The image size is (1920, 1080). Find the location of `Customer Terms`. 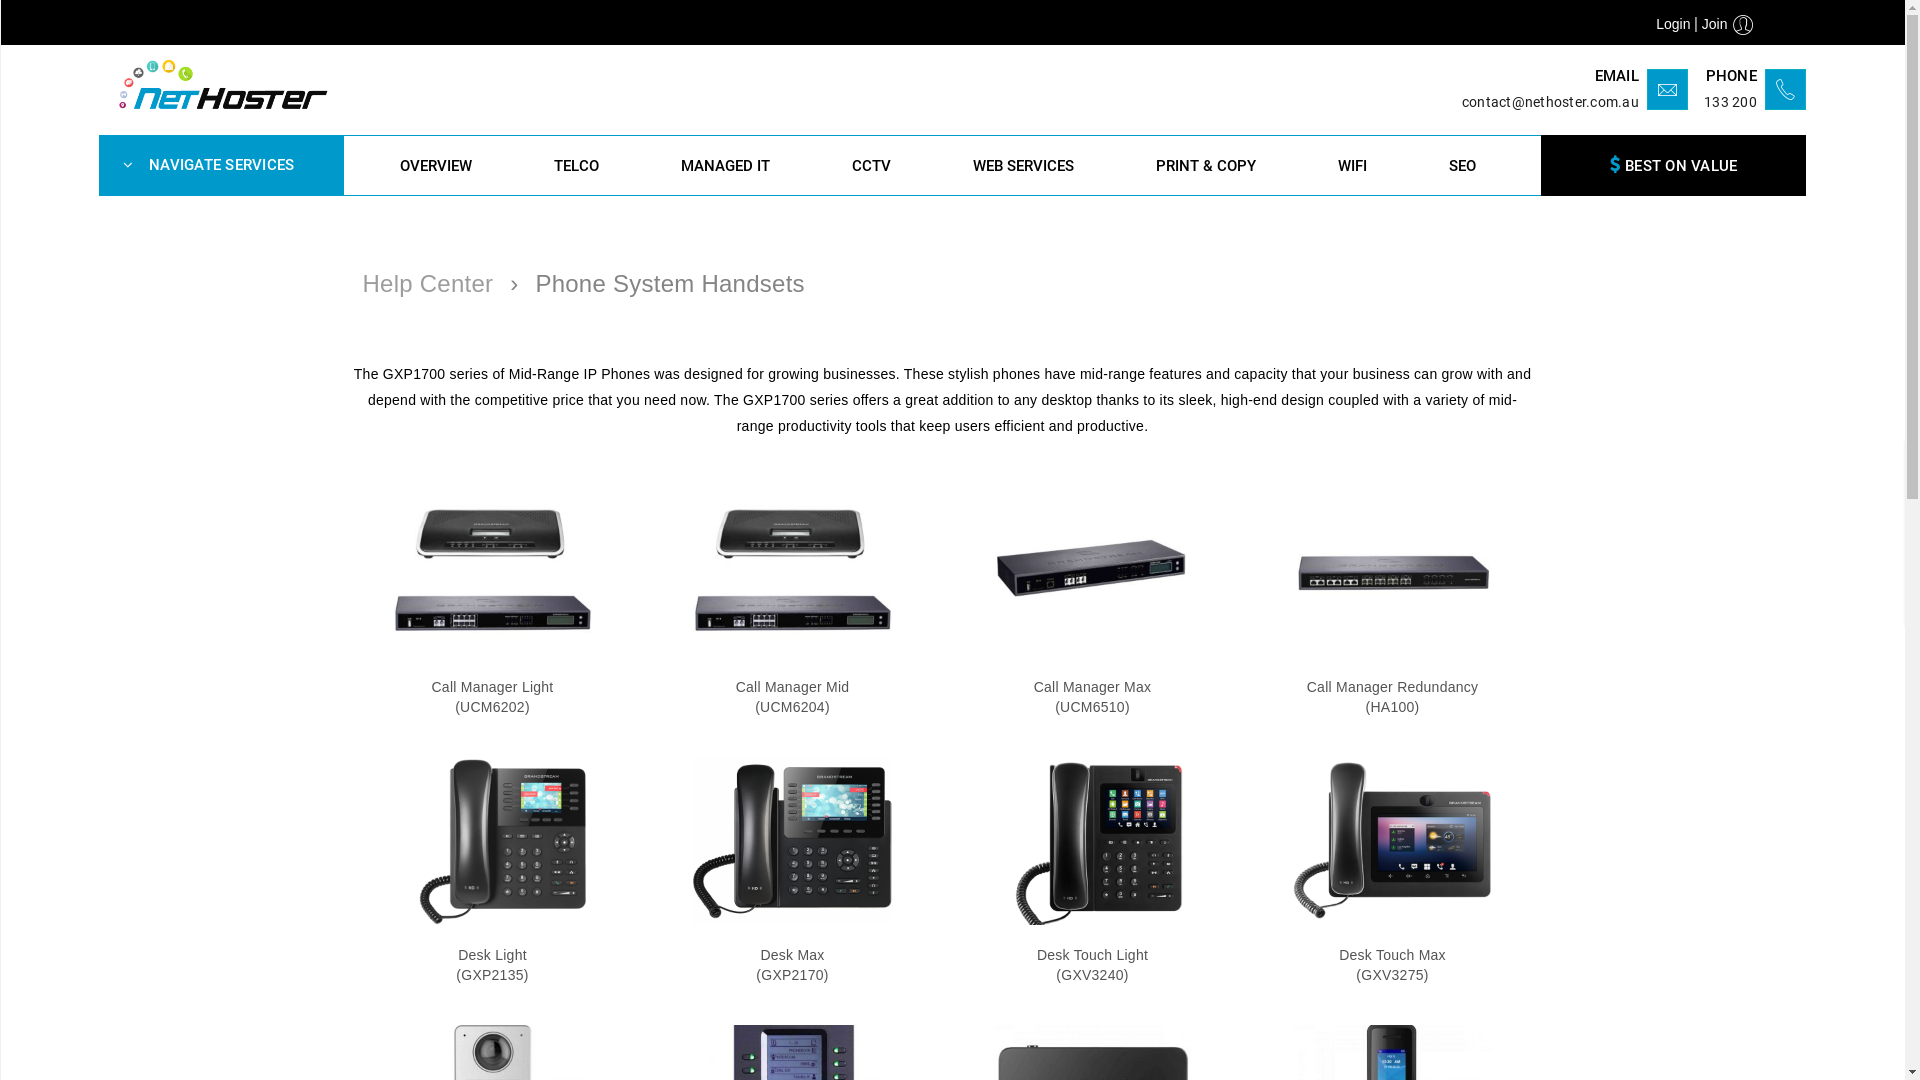

Customer Terms is located at coordinates (1015, 842).